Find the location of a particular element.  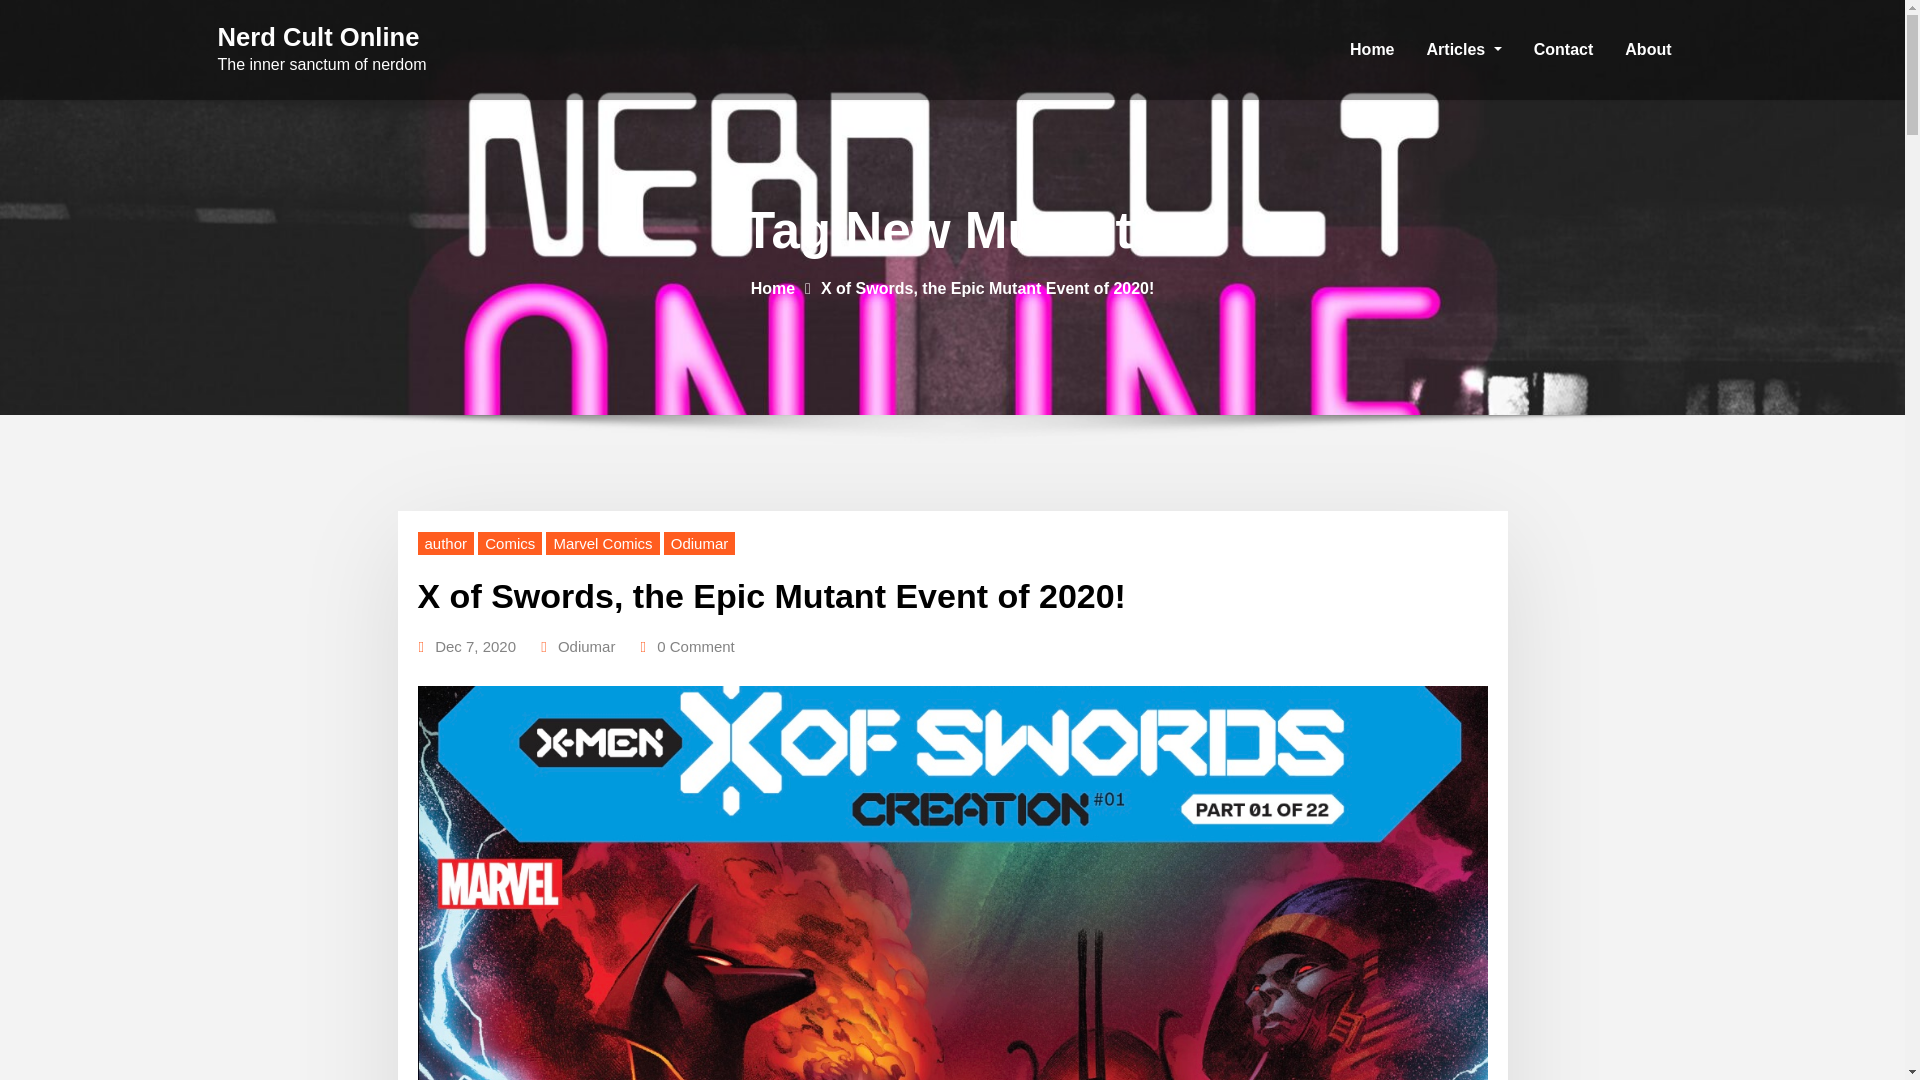

X of Swords, the Epic Mutant Event of 2020! is located at coordinates (772, 595).